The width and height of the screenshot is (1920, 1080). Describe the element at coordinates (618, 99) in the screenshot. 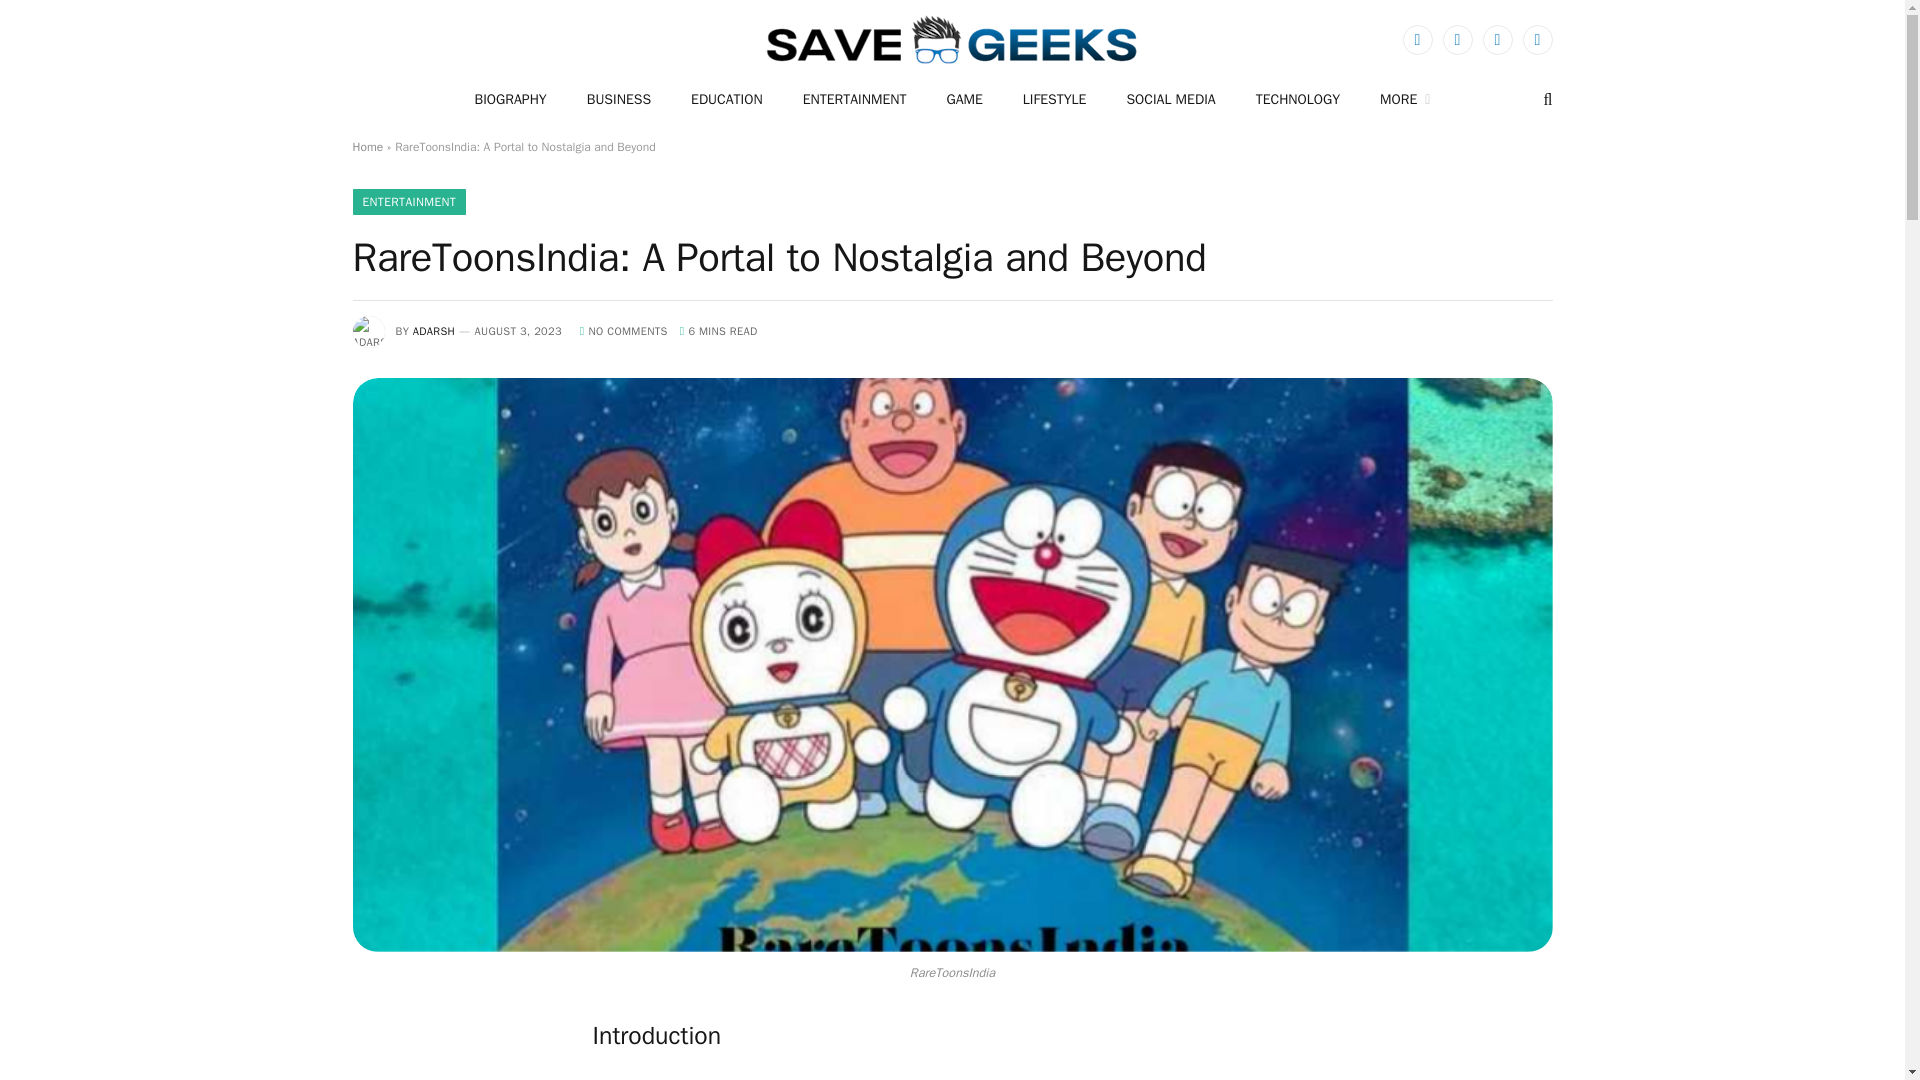

I see `BUSINESS` at that location.